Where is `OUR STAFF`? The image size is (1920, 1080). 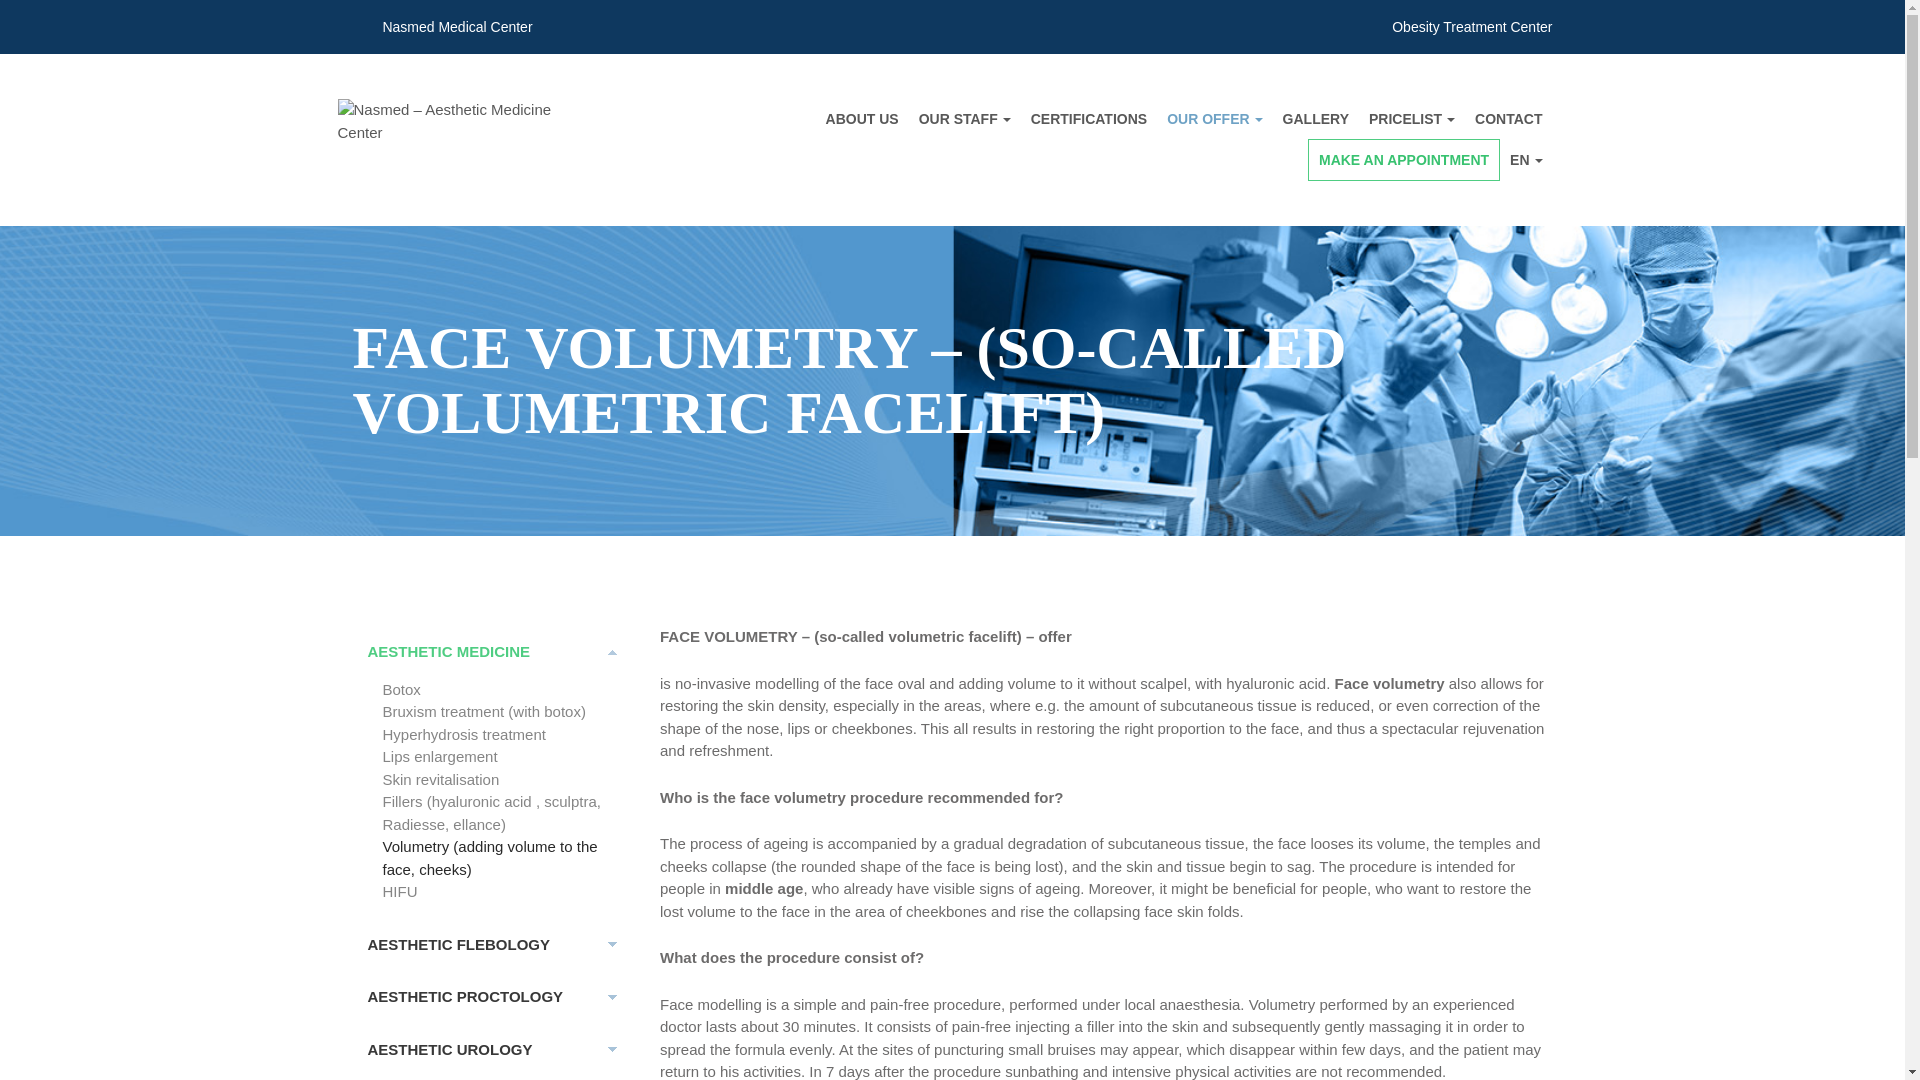 OUR STAFF is located at coordinates (964, 119).